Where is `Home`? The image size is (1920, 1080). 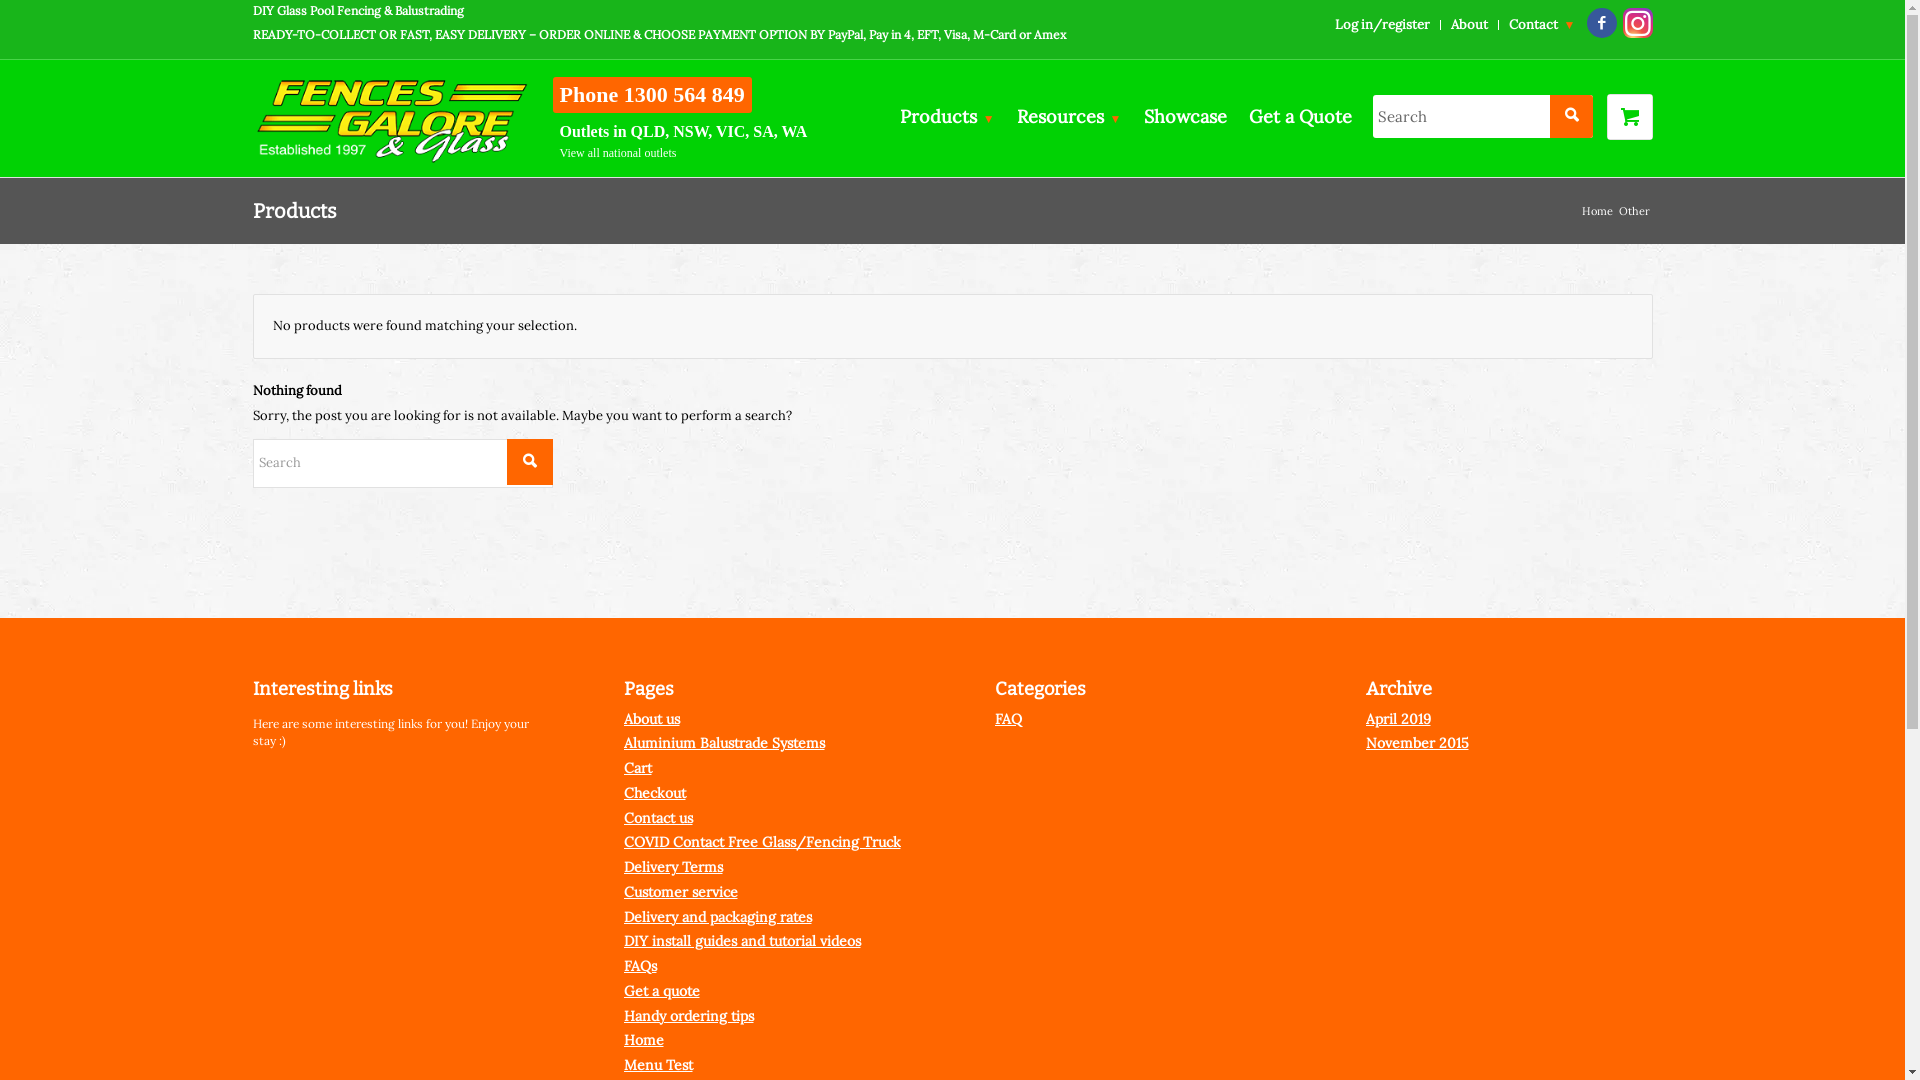 Home is located at coordinates (1596, 212).